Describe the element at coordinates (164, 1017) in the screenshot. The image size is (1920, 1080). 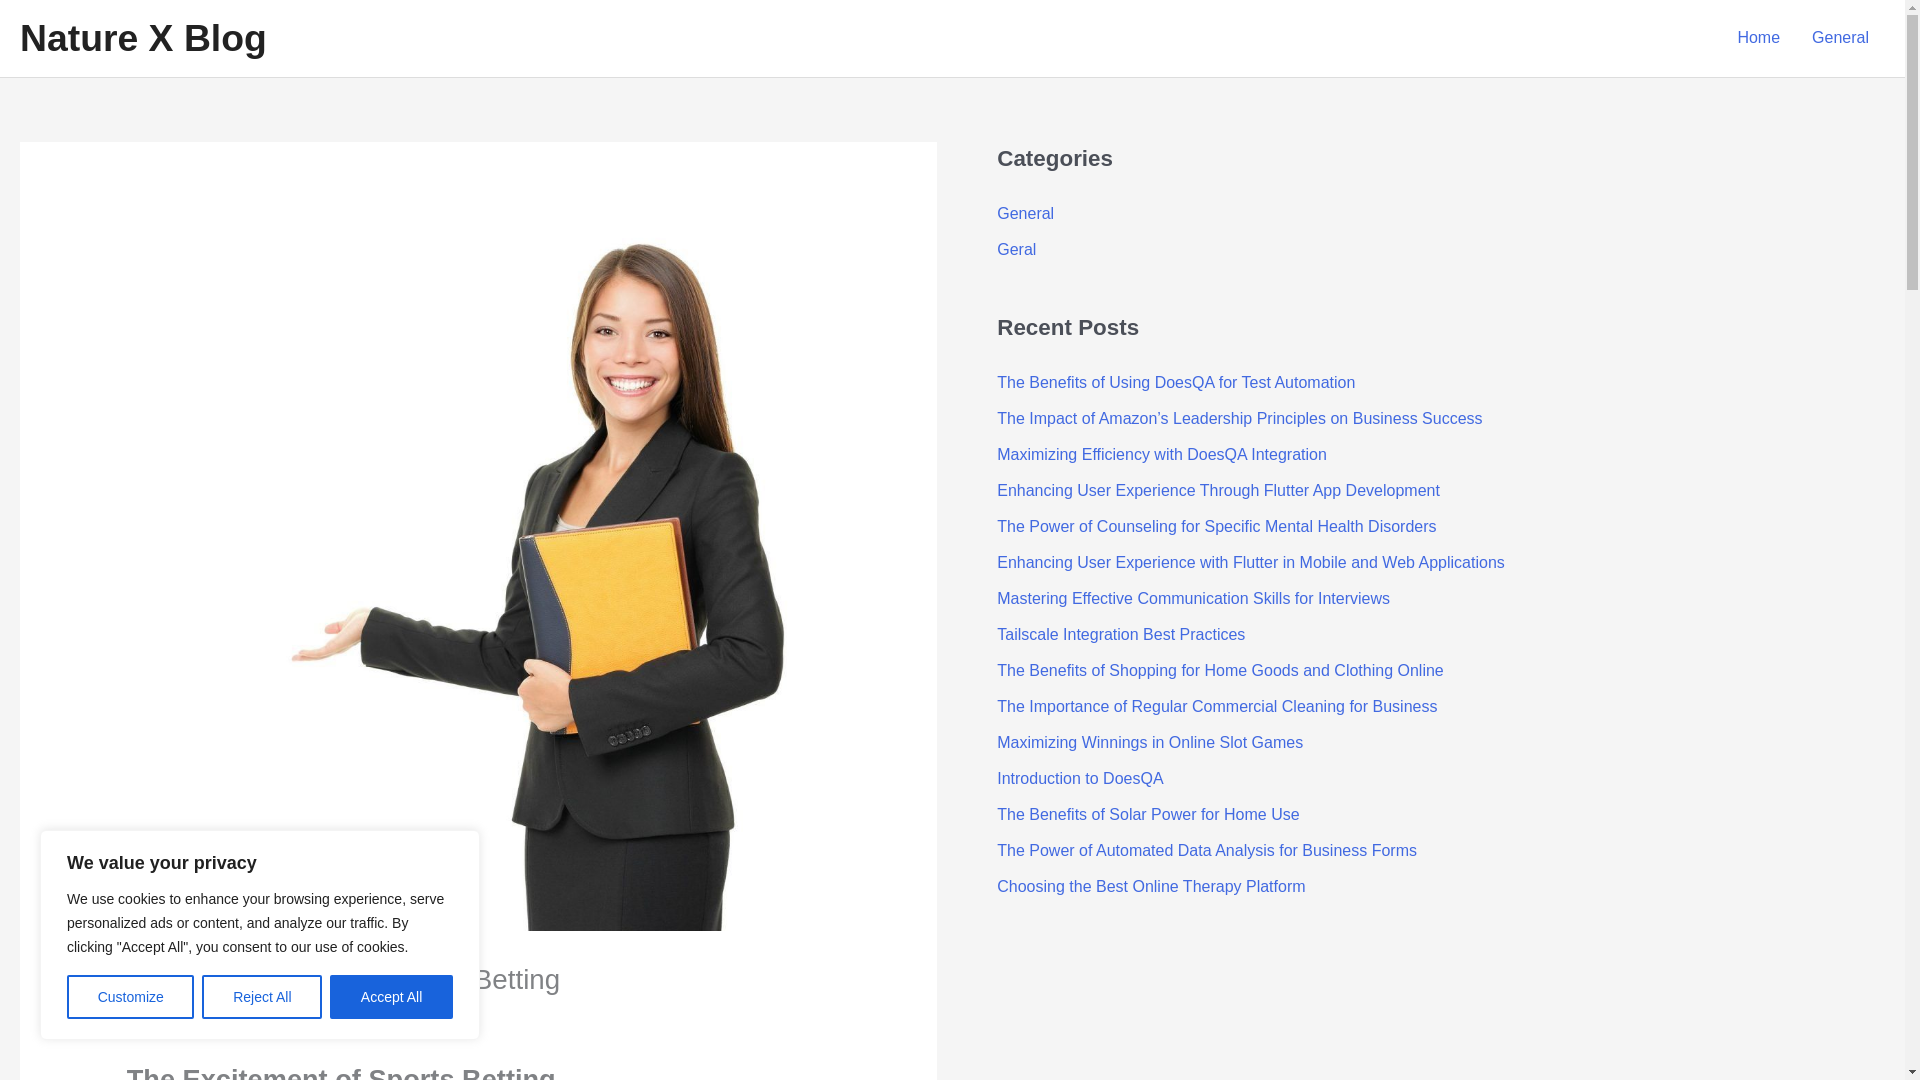
I see `General` at that location.